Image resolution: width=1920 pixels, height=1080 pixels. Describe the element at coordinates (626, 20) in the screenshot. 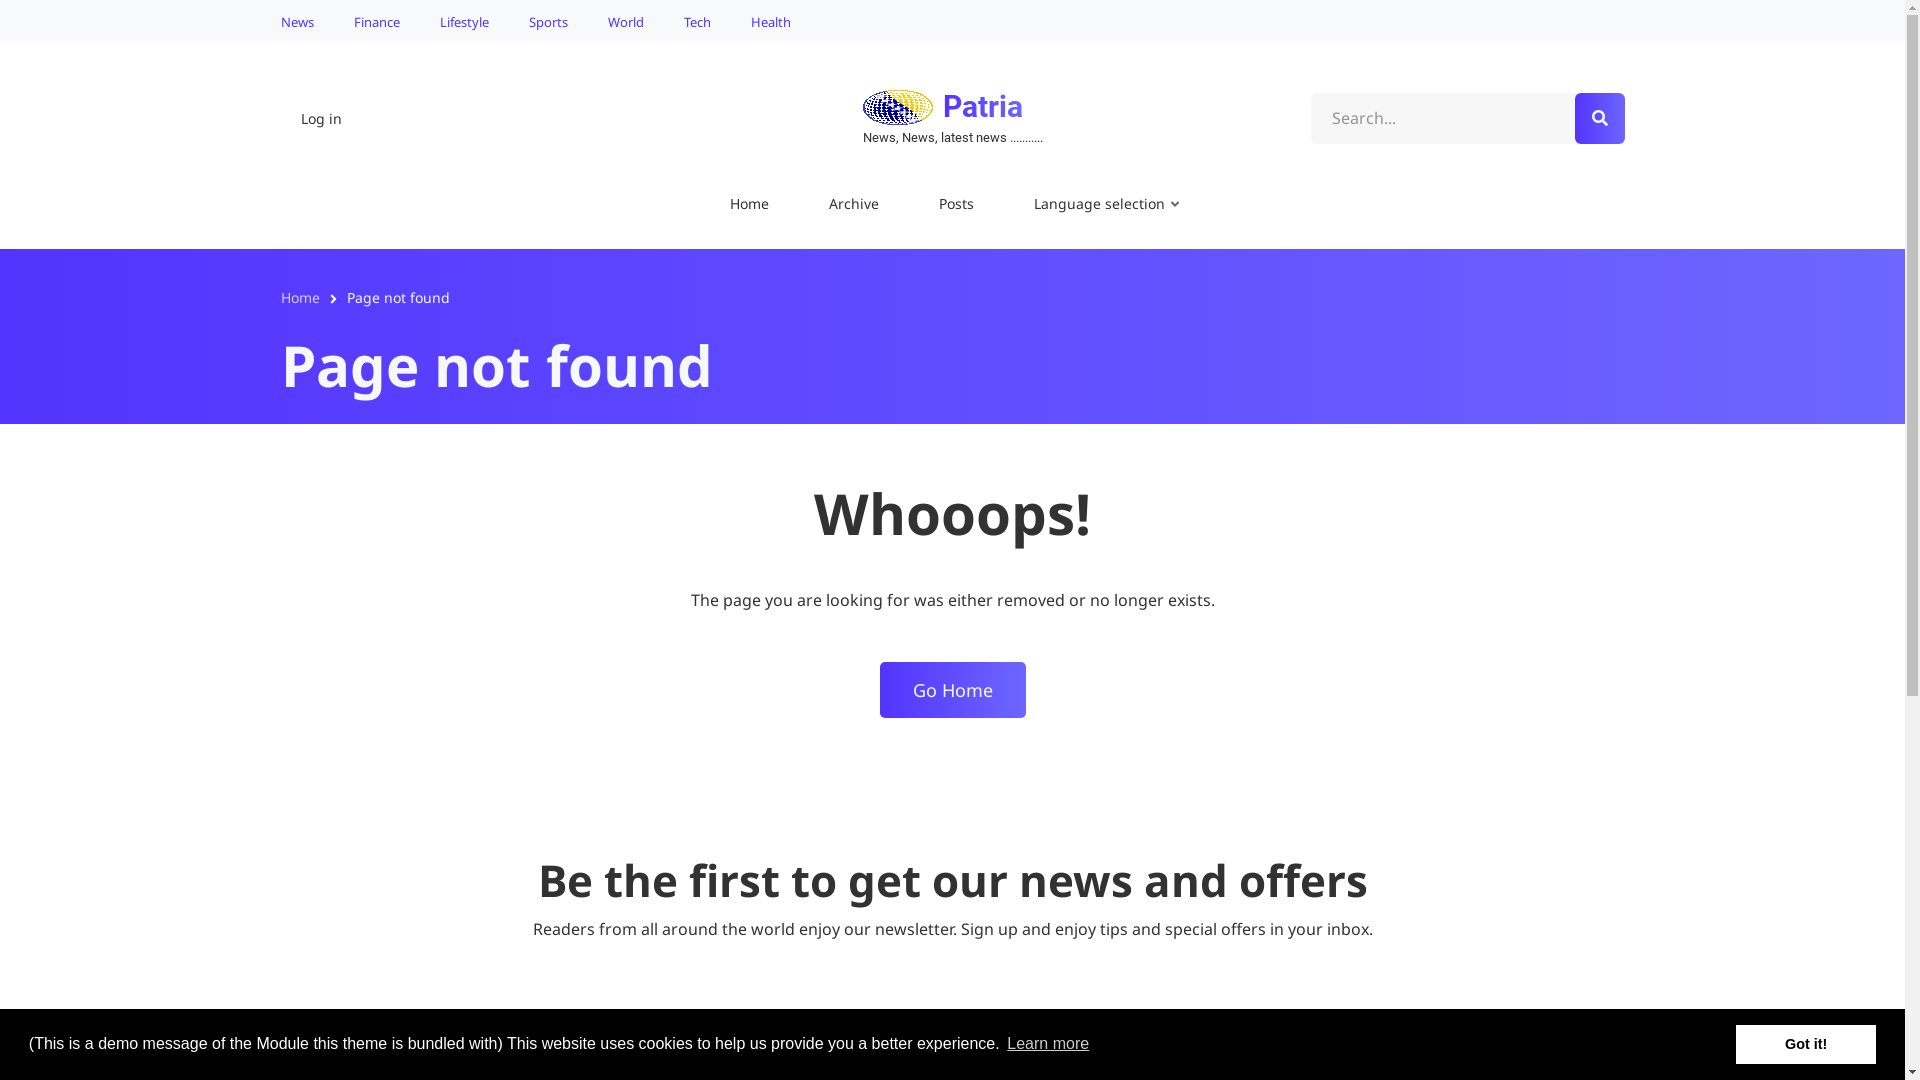

I see `World` at that location.